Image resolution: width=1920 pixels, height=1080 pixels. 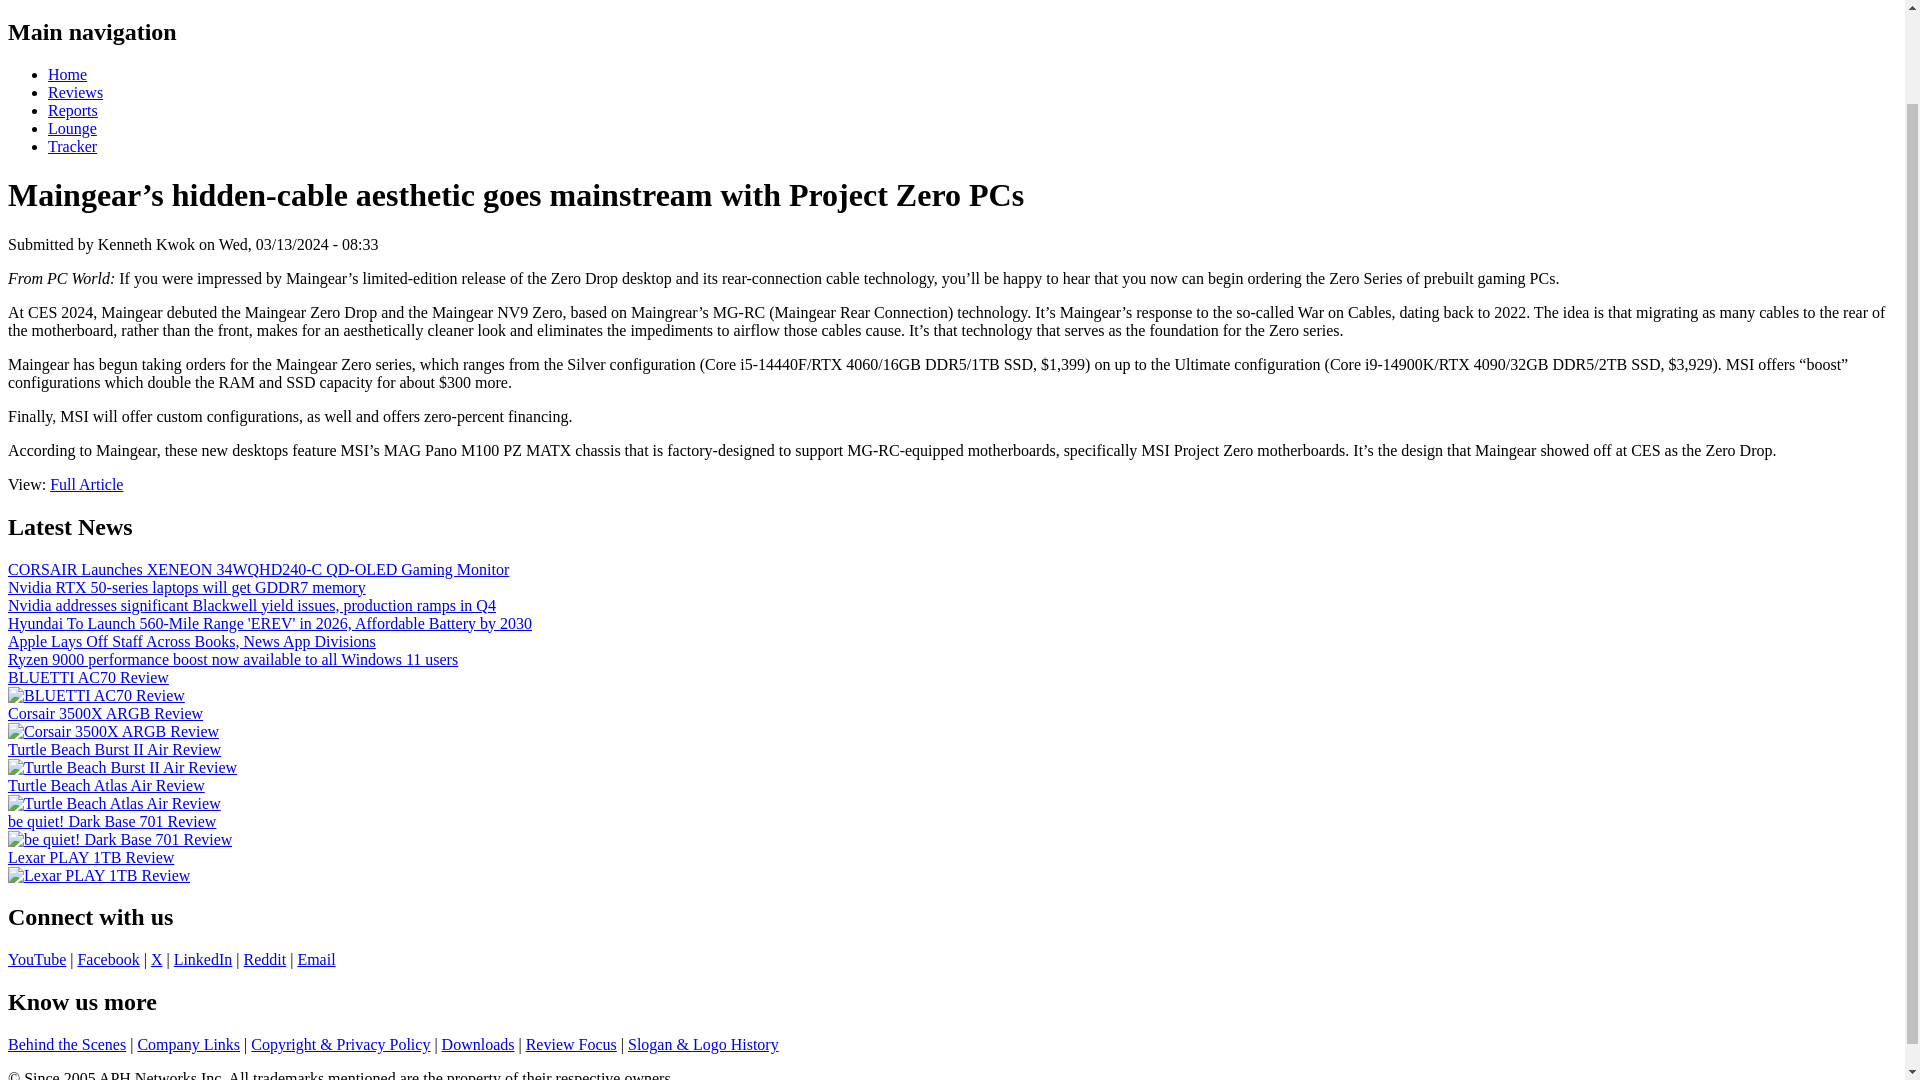 I want to click on Nvidia RTX 50-series laptops will get GDDR7 memory, so click(x=186, y=586).